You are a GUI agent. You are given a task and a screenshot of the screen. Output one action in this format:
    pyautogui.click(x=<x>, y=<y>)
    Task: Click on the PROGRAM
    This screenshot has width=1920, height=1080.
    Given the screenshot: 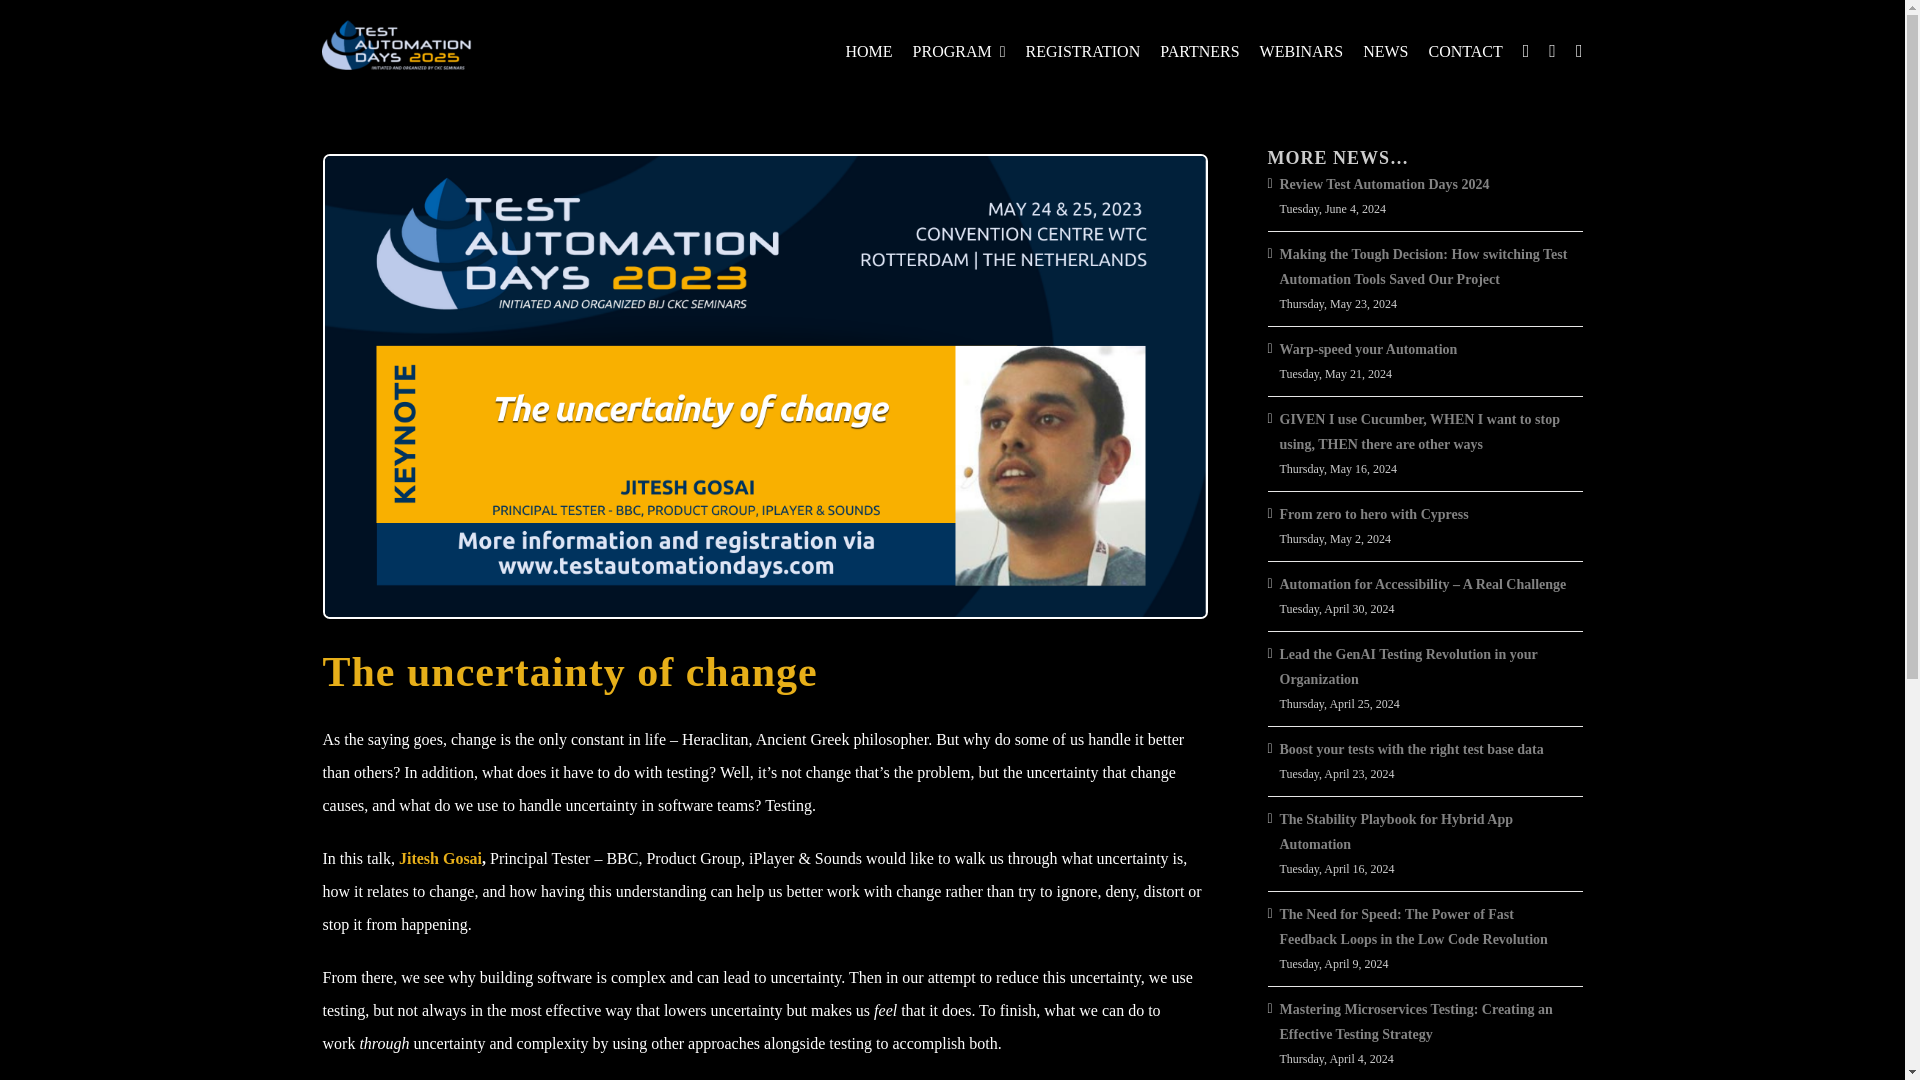 What is the action you would take?
    pyautogui.click(x=960, y=46)
    